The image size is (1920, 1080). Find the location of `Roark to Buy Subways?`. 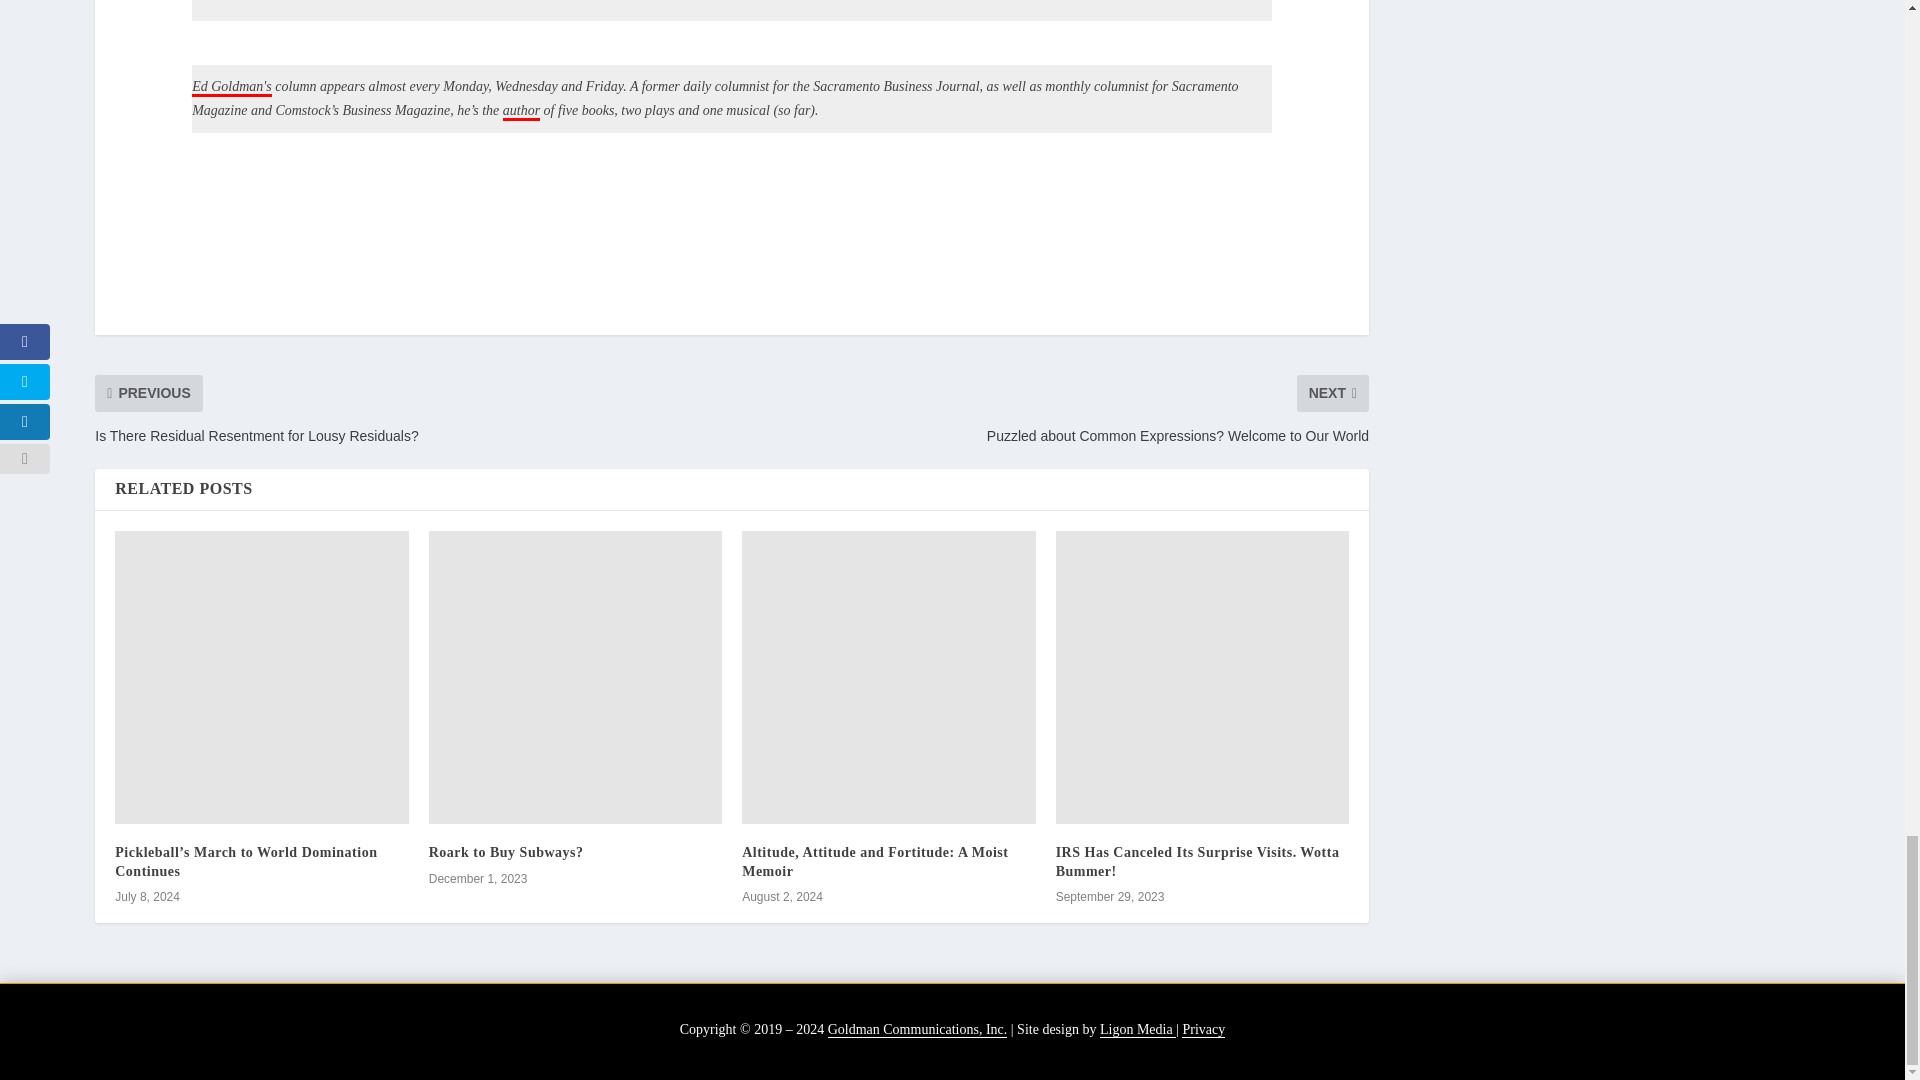

Roark to Buy Subways? is located at coordinates (506, 852).